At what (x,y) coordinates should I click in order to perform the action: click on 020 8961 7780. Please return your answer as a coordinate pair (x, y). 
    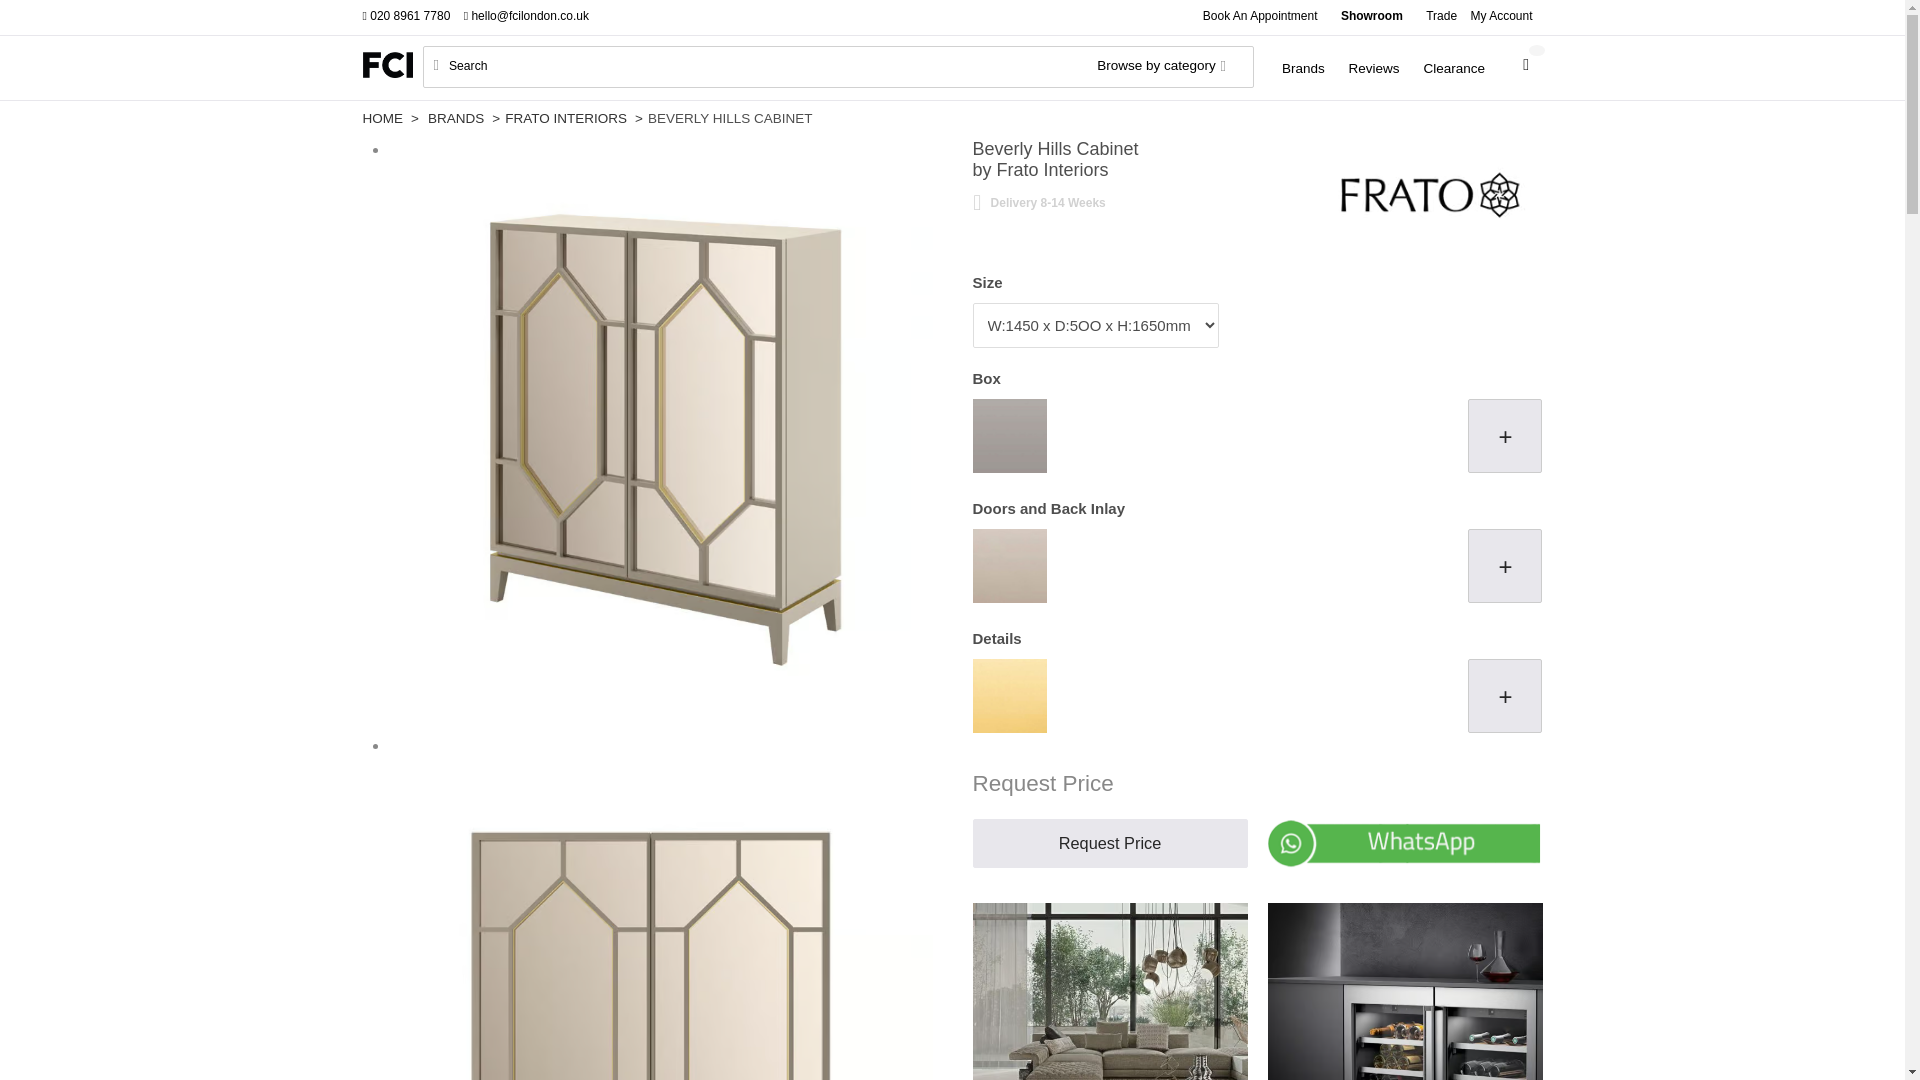
    Looking at the image, I should click on (411, 17).